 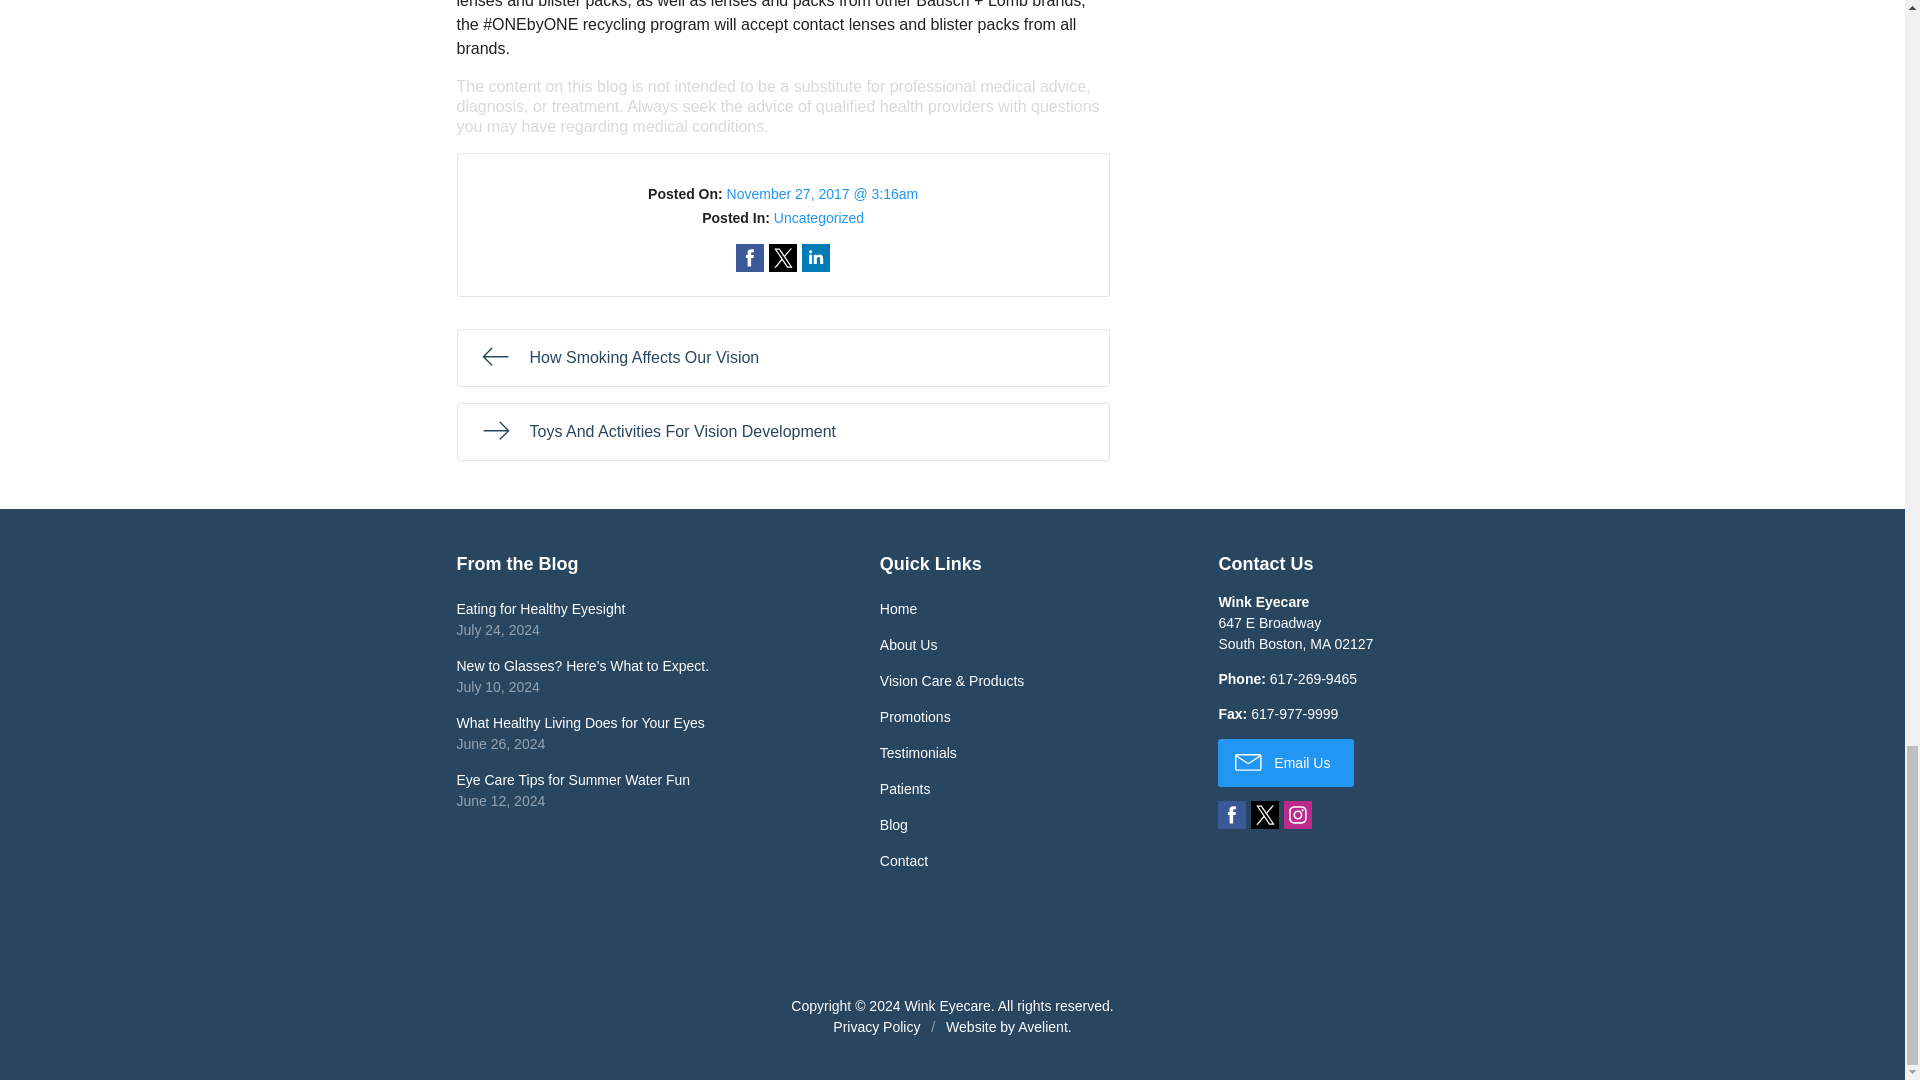 I want to click on Go to our Twitter Account, so click(x=1264, y=815).